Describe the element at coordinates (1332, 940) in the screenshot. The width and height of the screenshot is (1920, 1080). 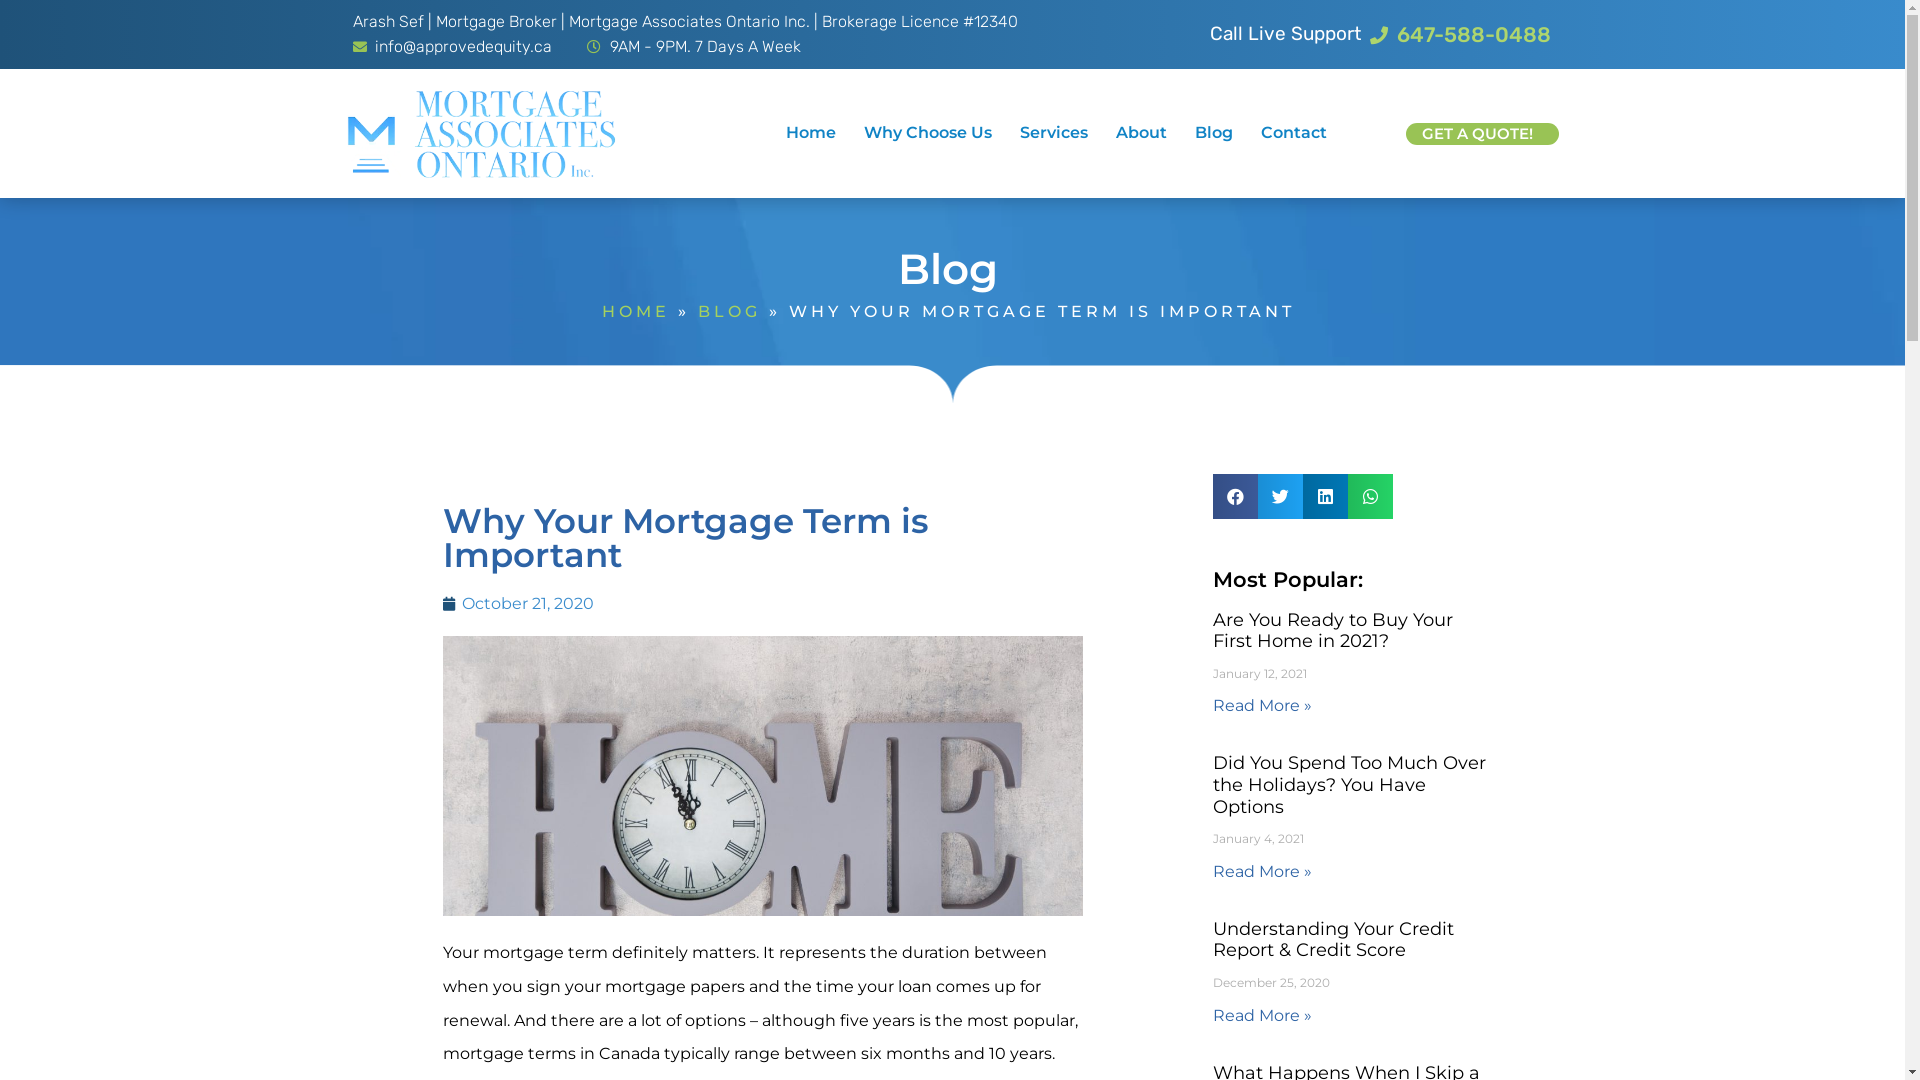
I see `Understanding Your Credit Report & Credit Score` at that location.